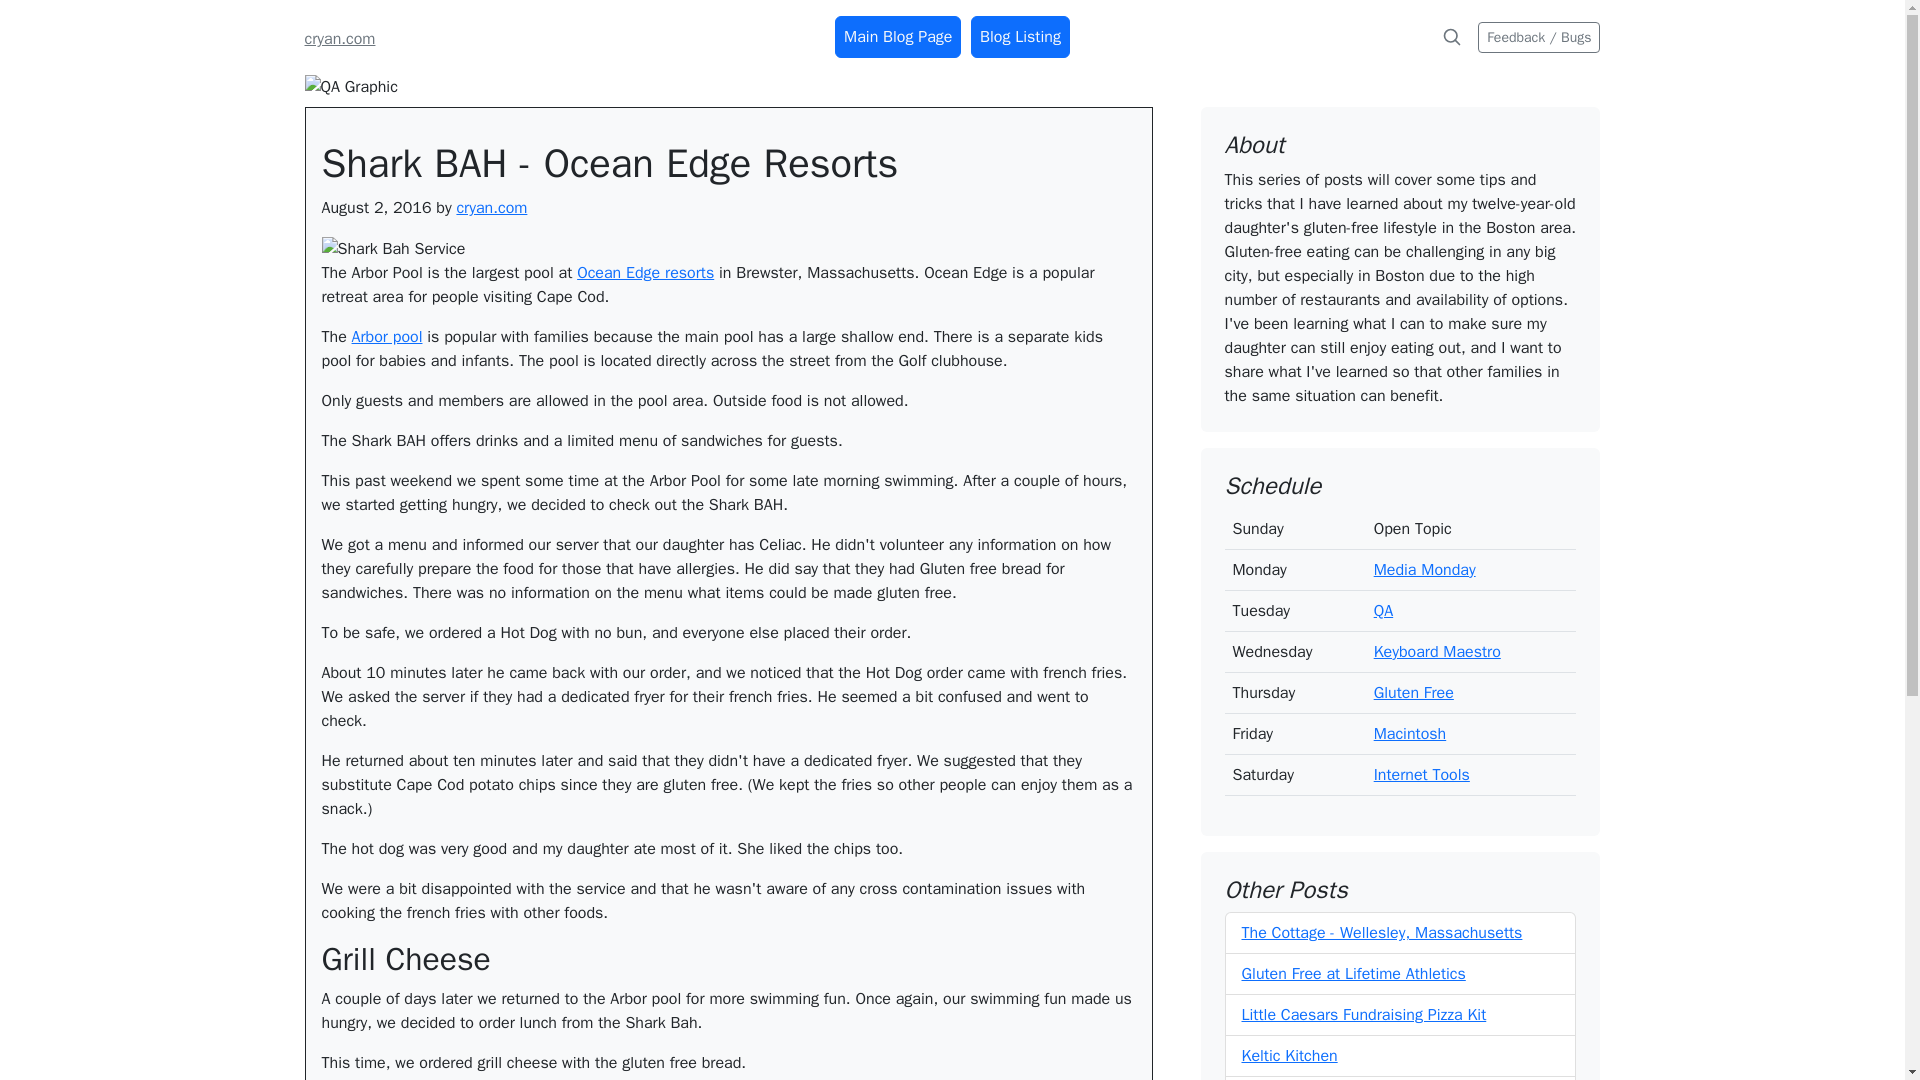 Image resolution: width=1920 pixels, height=1080 pixels. What do you see at coordinates (1438, 652) in the screenshot?
I see `Keyboard Maestro` at bounding box center [1438, 652].